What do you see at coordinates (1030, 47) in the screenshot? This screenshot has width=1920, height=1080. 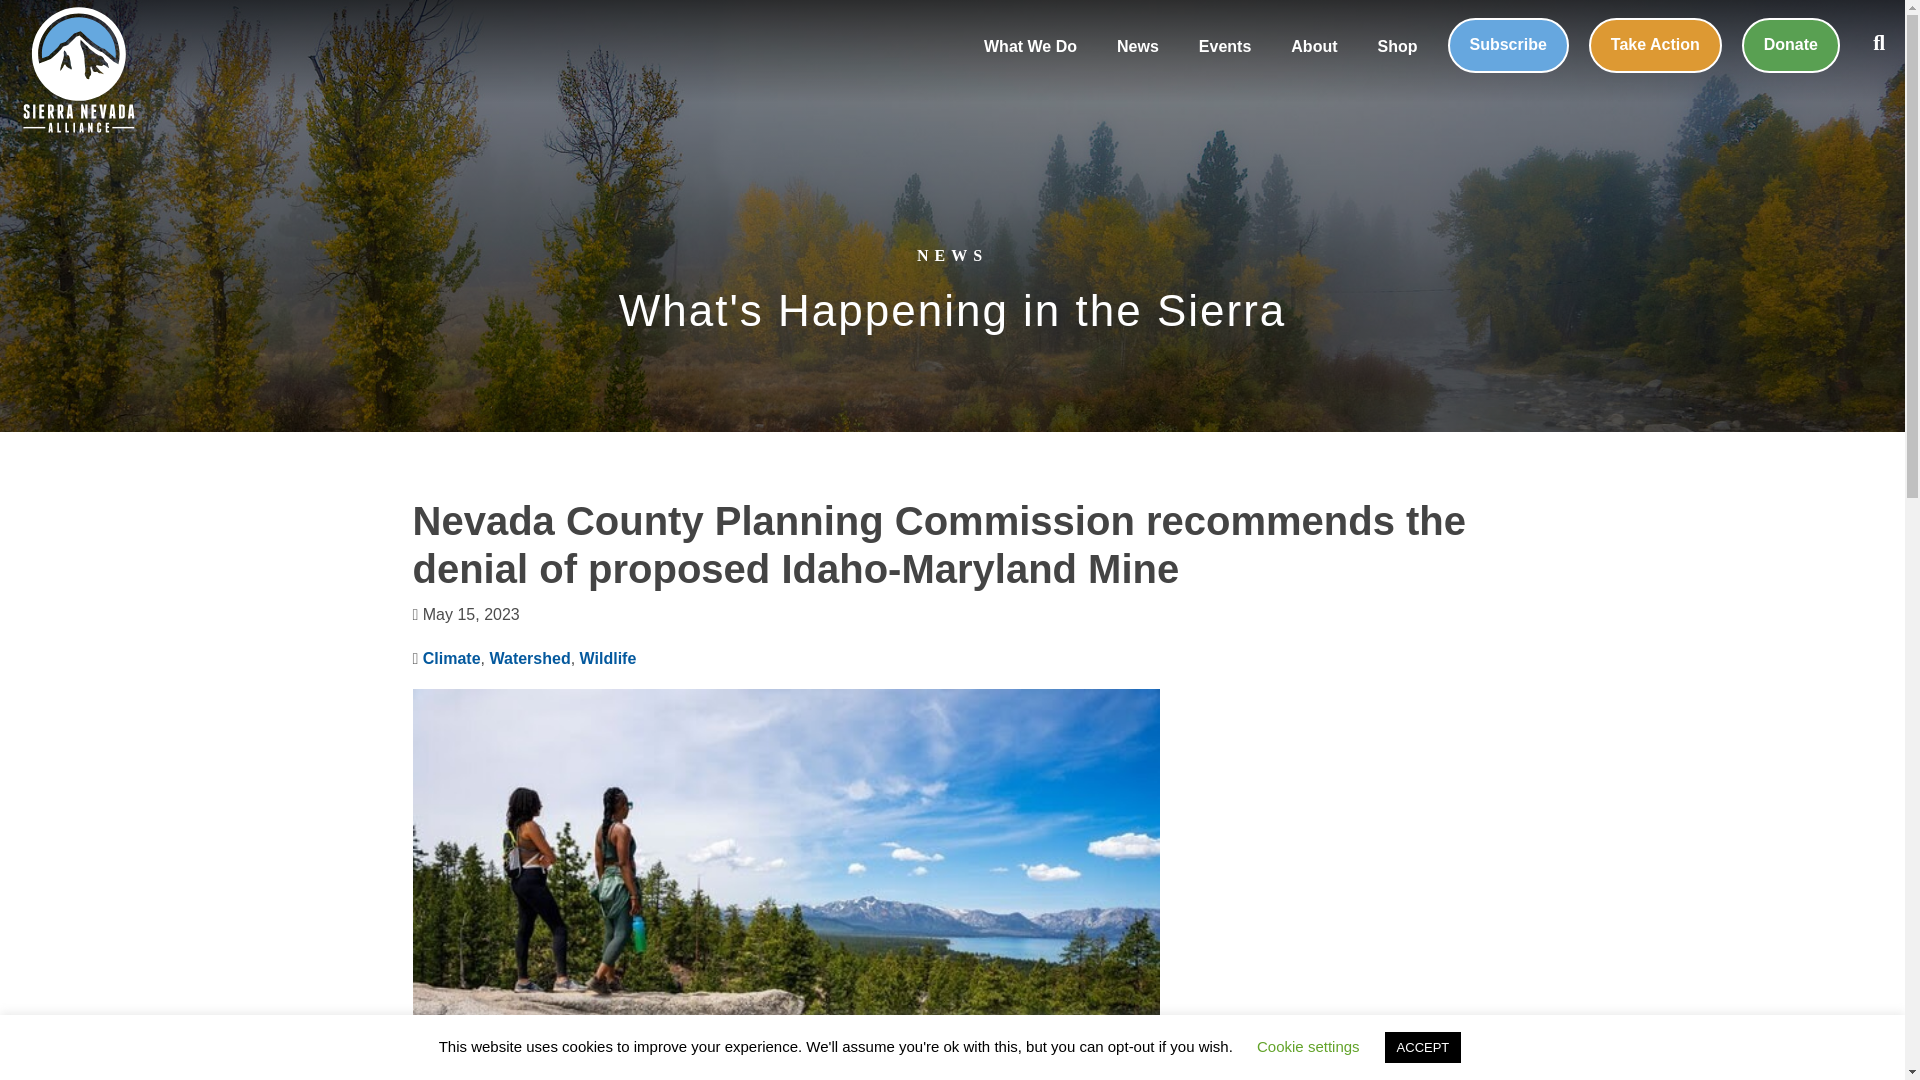 I see `What We Do` at bounding box center [1030, 47].